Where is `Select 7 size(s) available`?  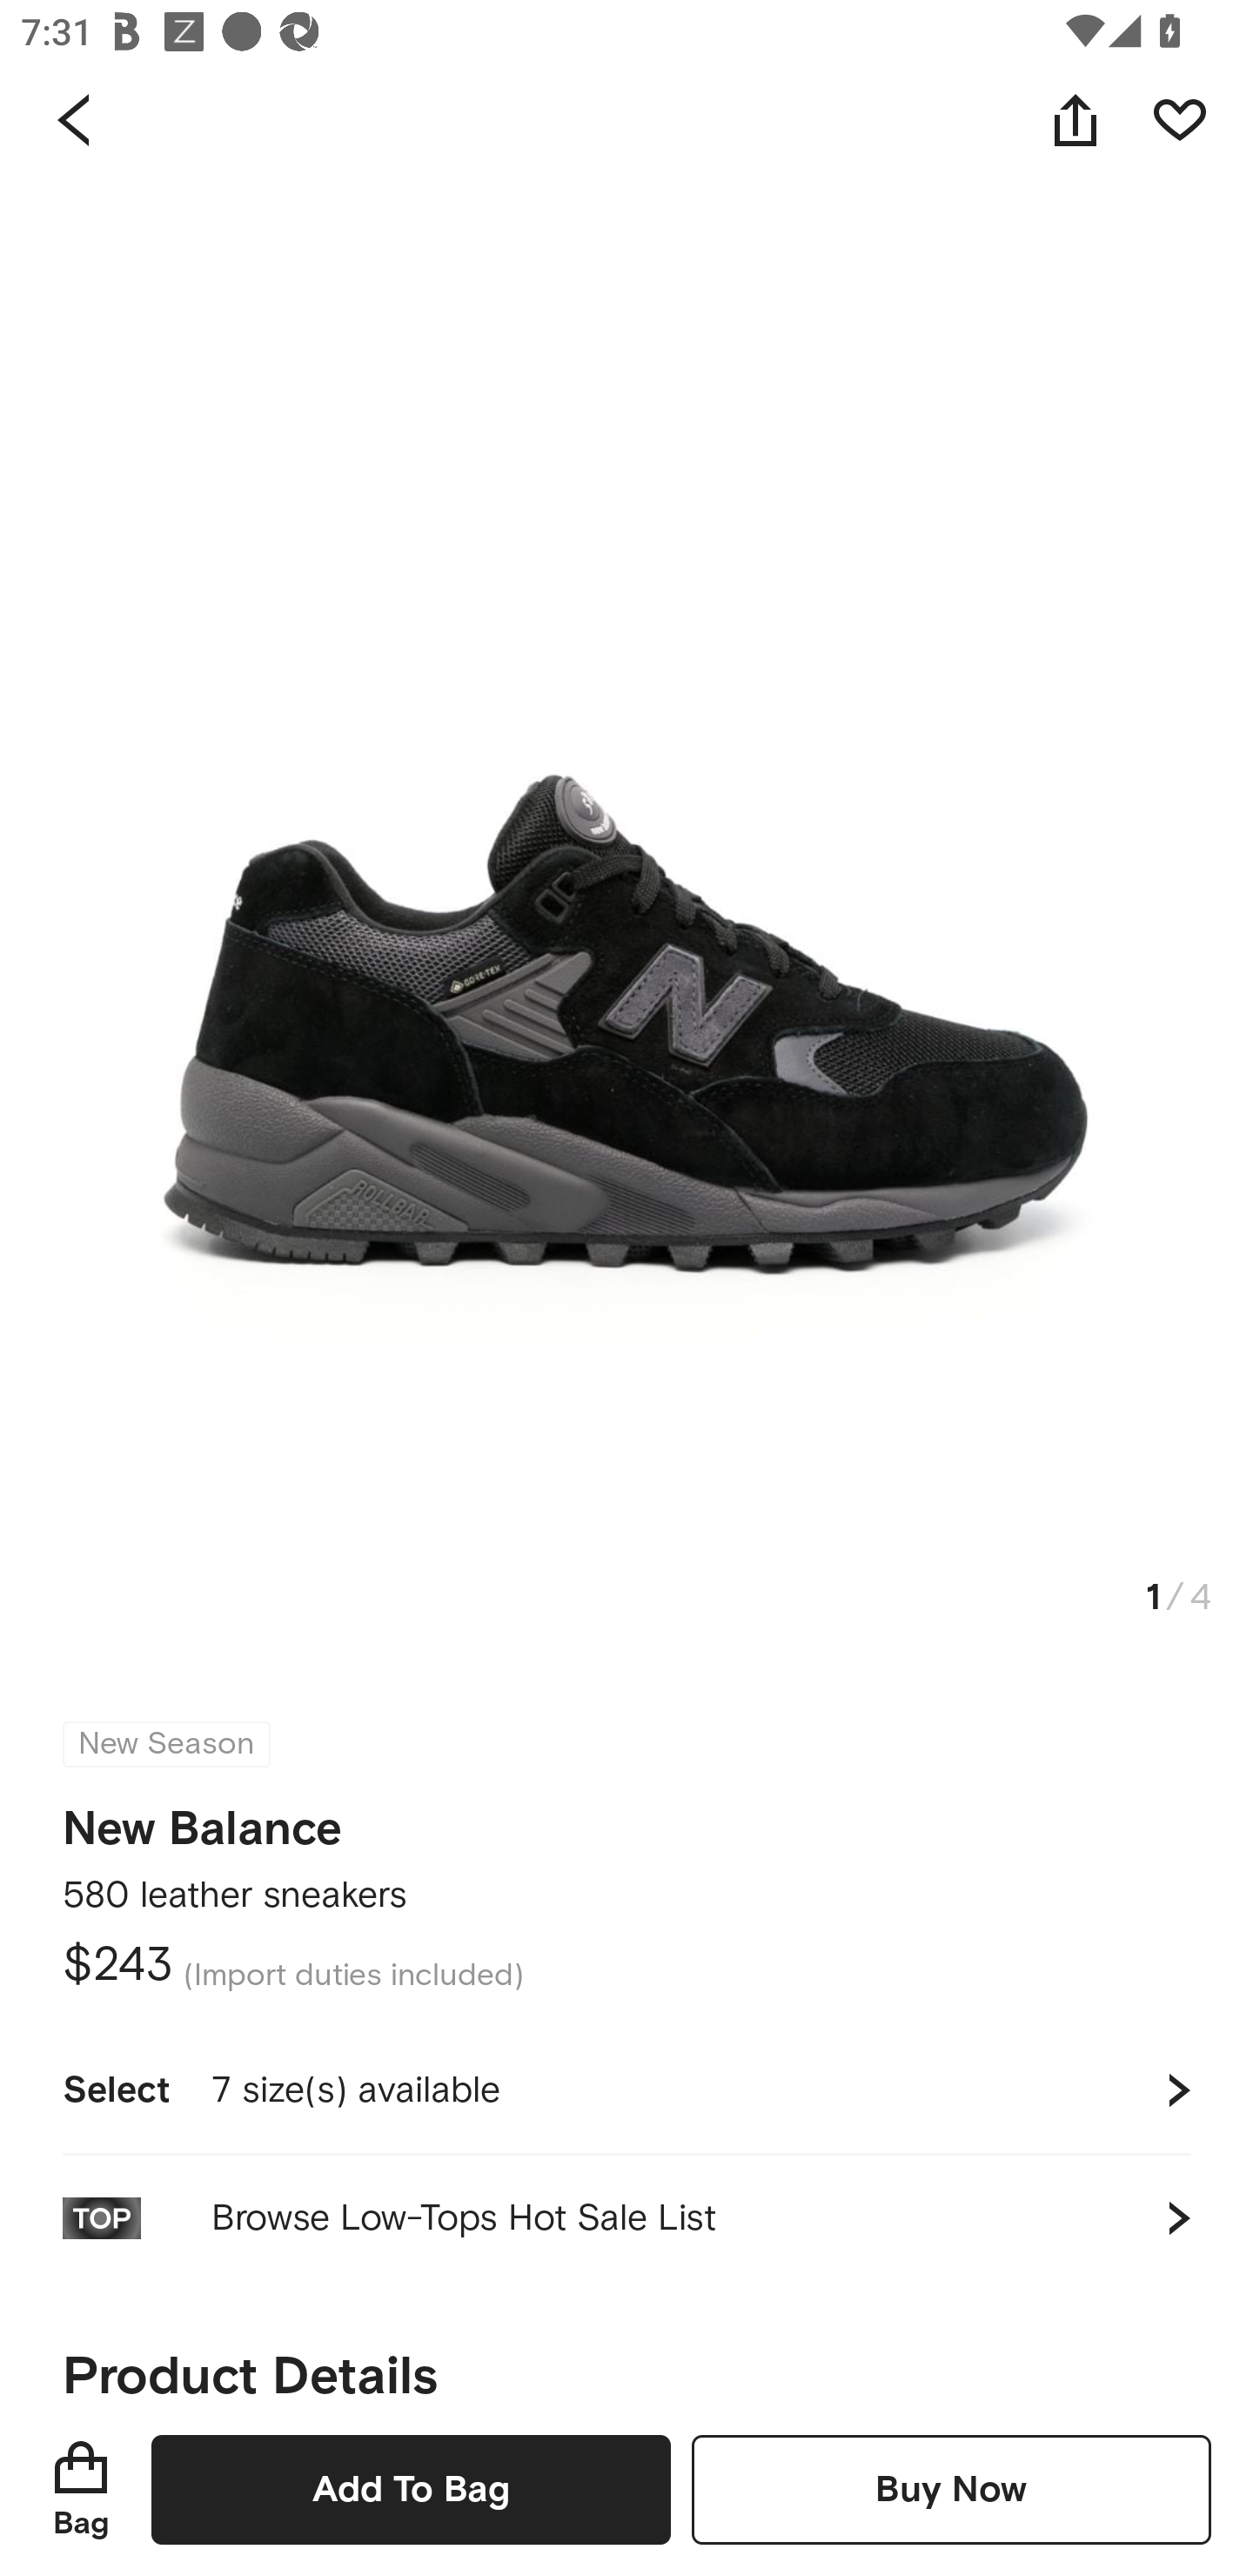
Select 7 size(s) available is located at coordinates (626, 2090).